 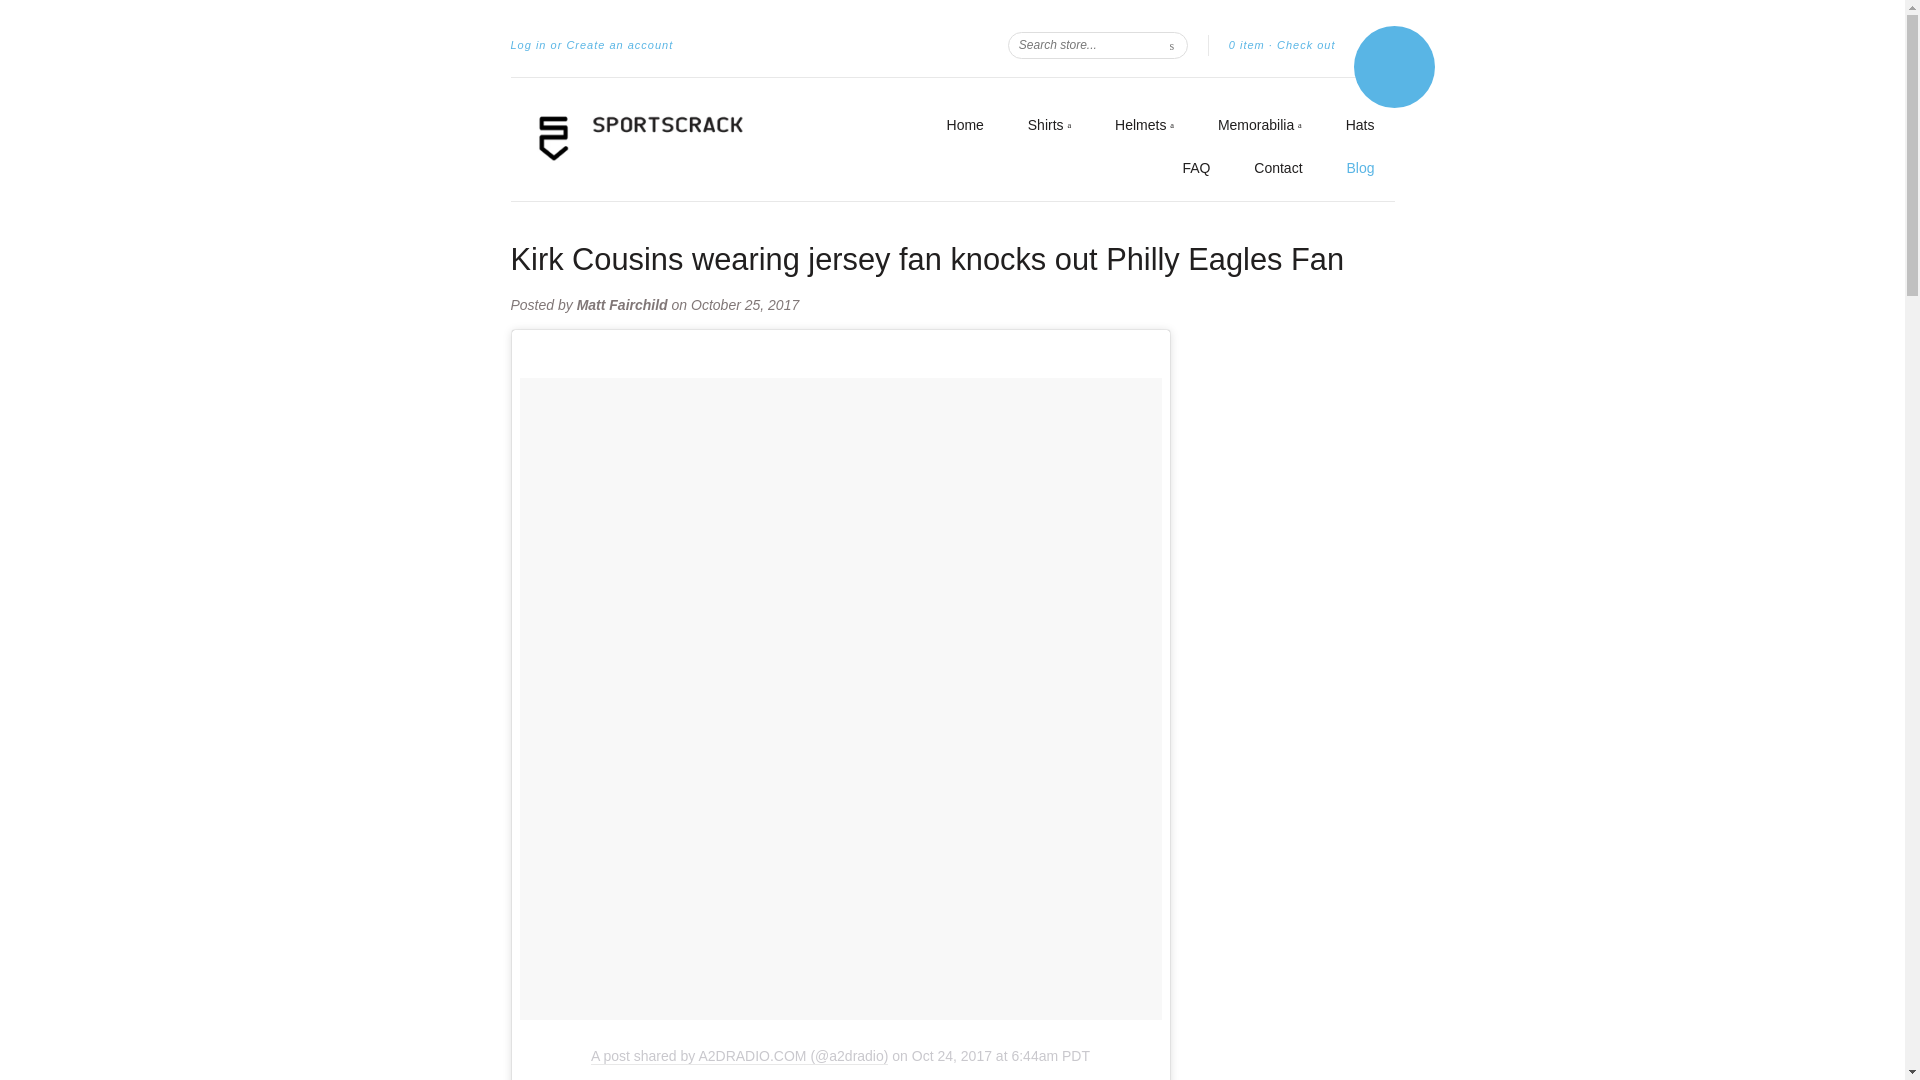 What do you see at coordinates (964, 125) in the screenshot?
I see `Home` at bounding box center [964, 125].